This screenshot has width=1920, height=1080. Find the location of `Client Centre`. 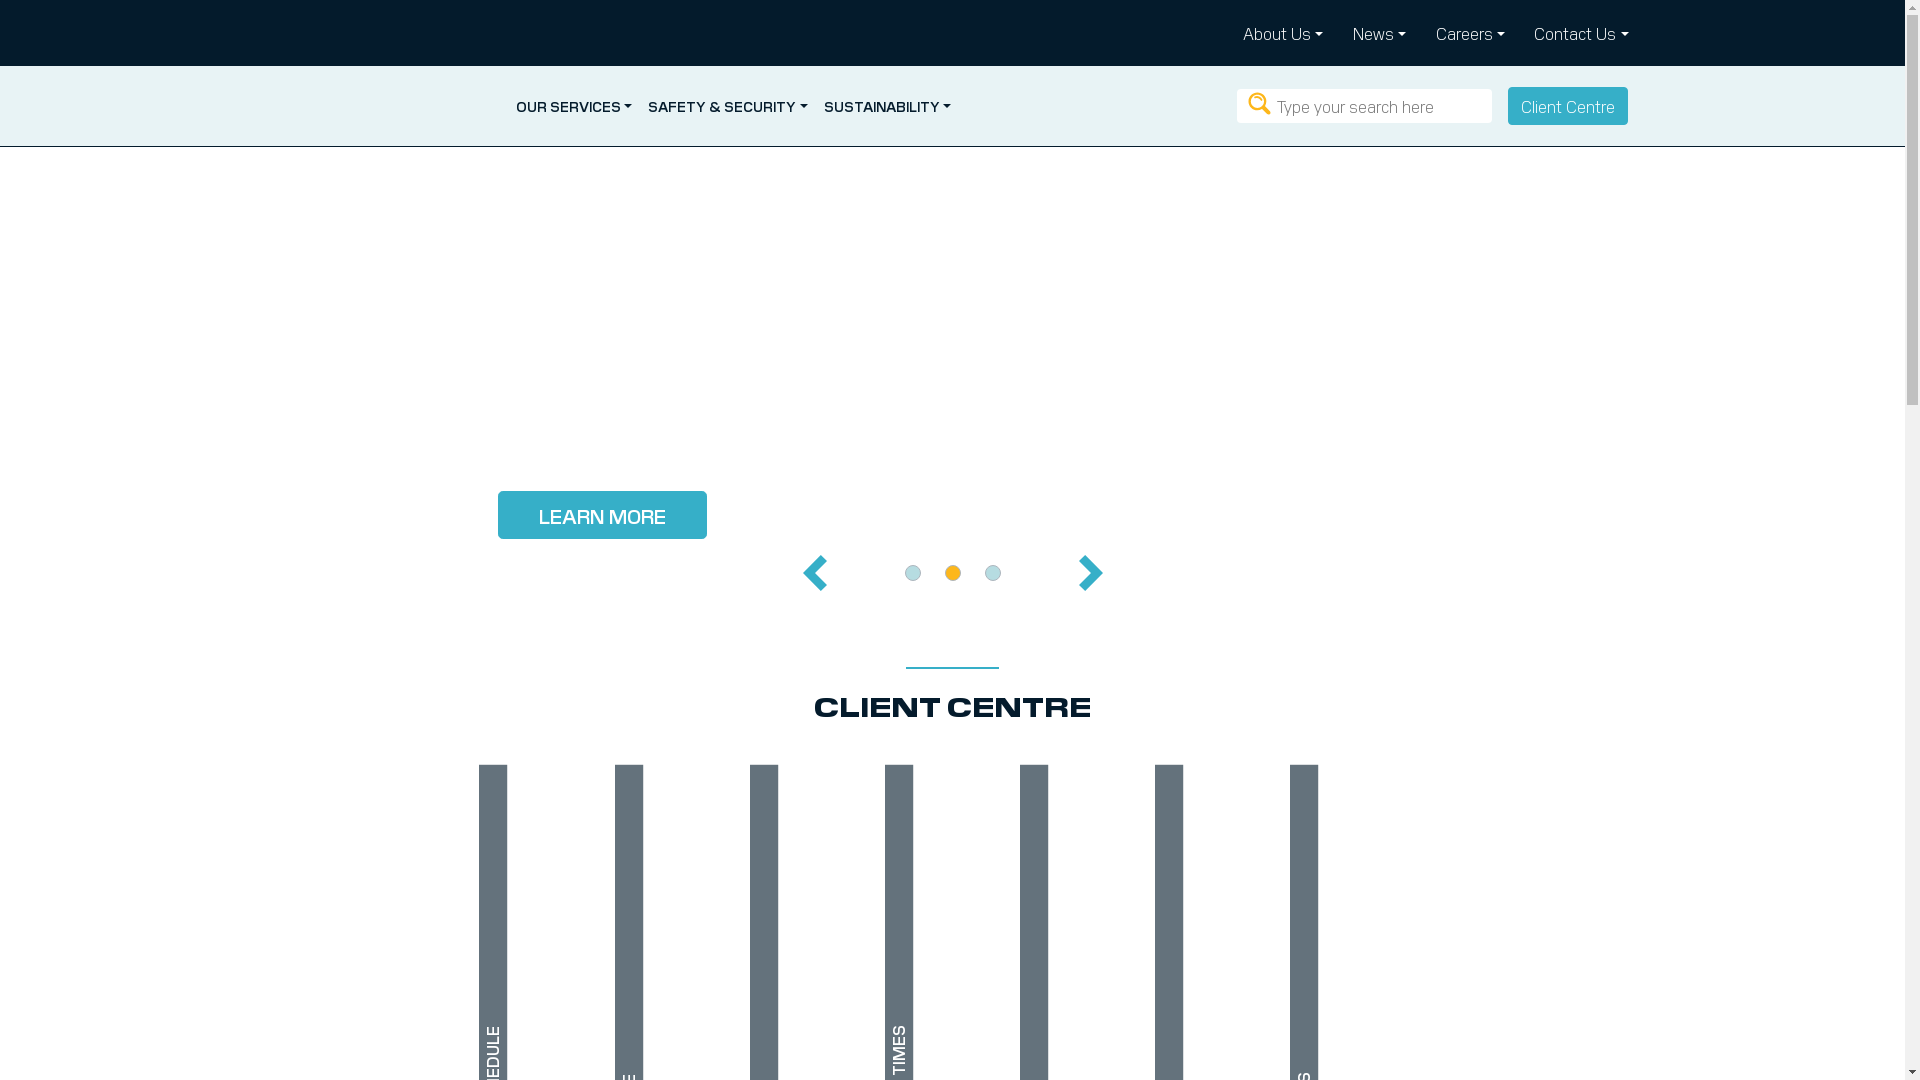

Client Centre is located at coordinates (1568, 106).